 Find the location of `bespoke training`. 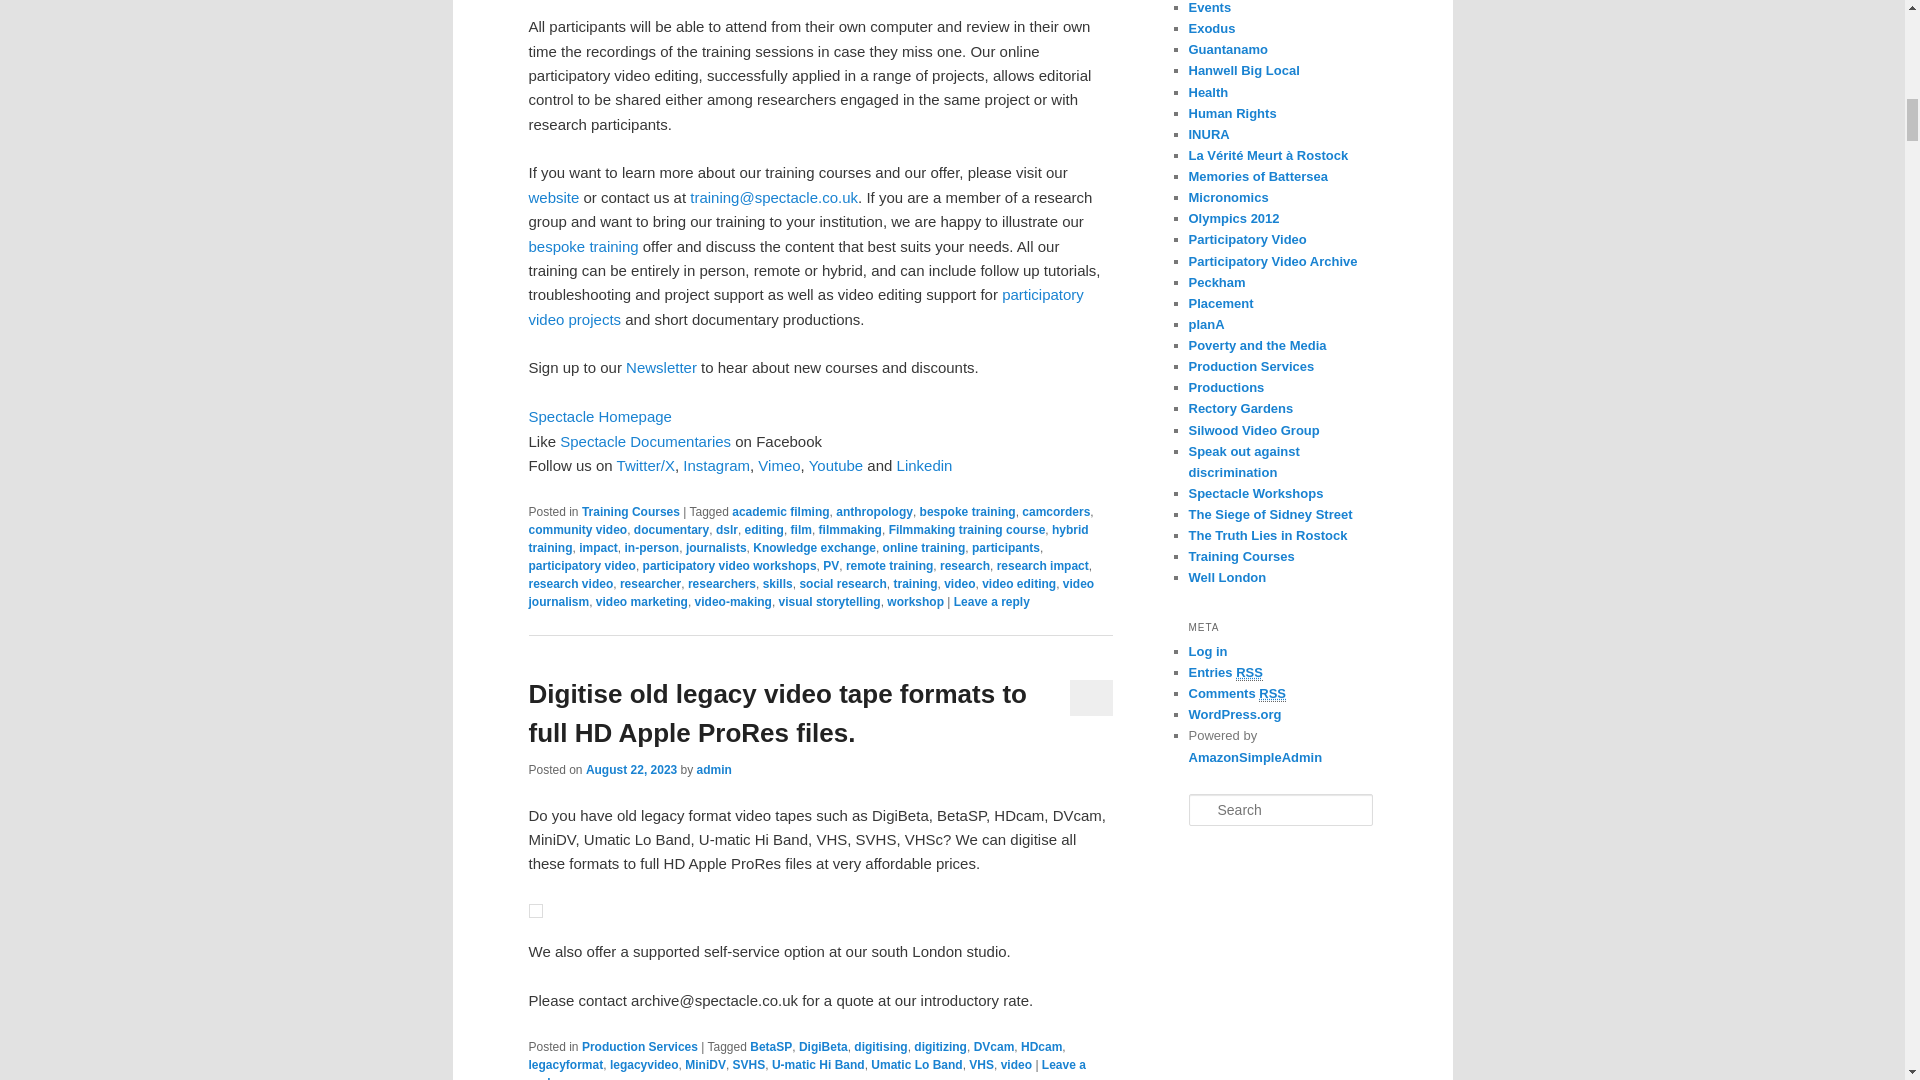

bespoke training is located at coordinates (967, 512).